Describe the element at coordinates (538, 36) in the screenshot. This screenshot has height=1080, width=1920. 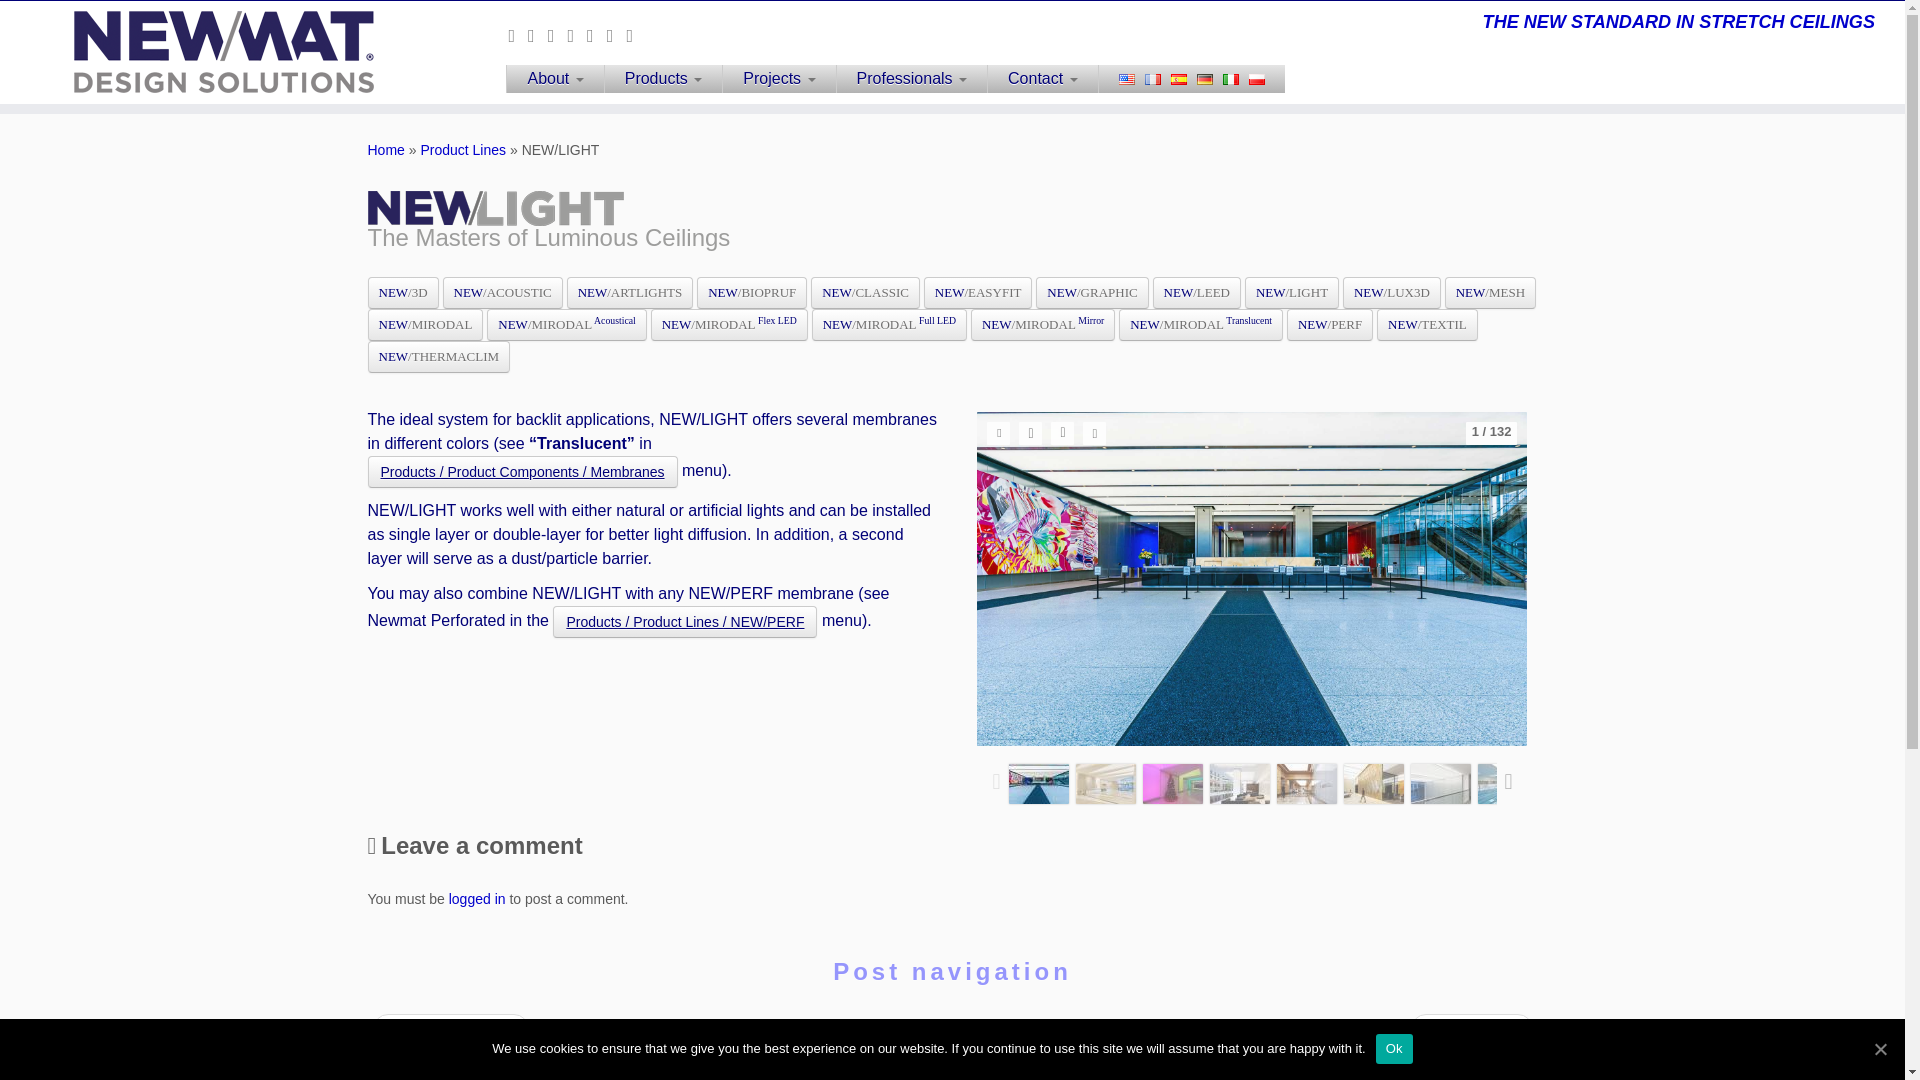
I see `Follow us on Twitter` at that location.